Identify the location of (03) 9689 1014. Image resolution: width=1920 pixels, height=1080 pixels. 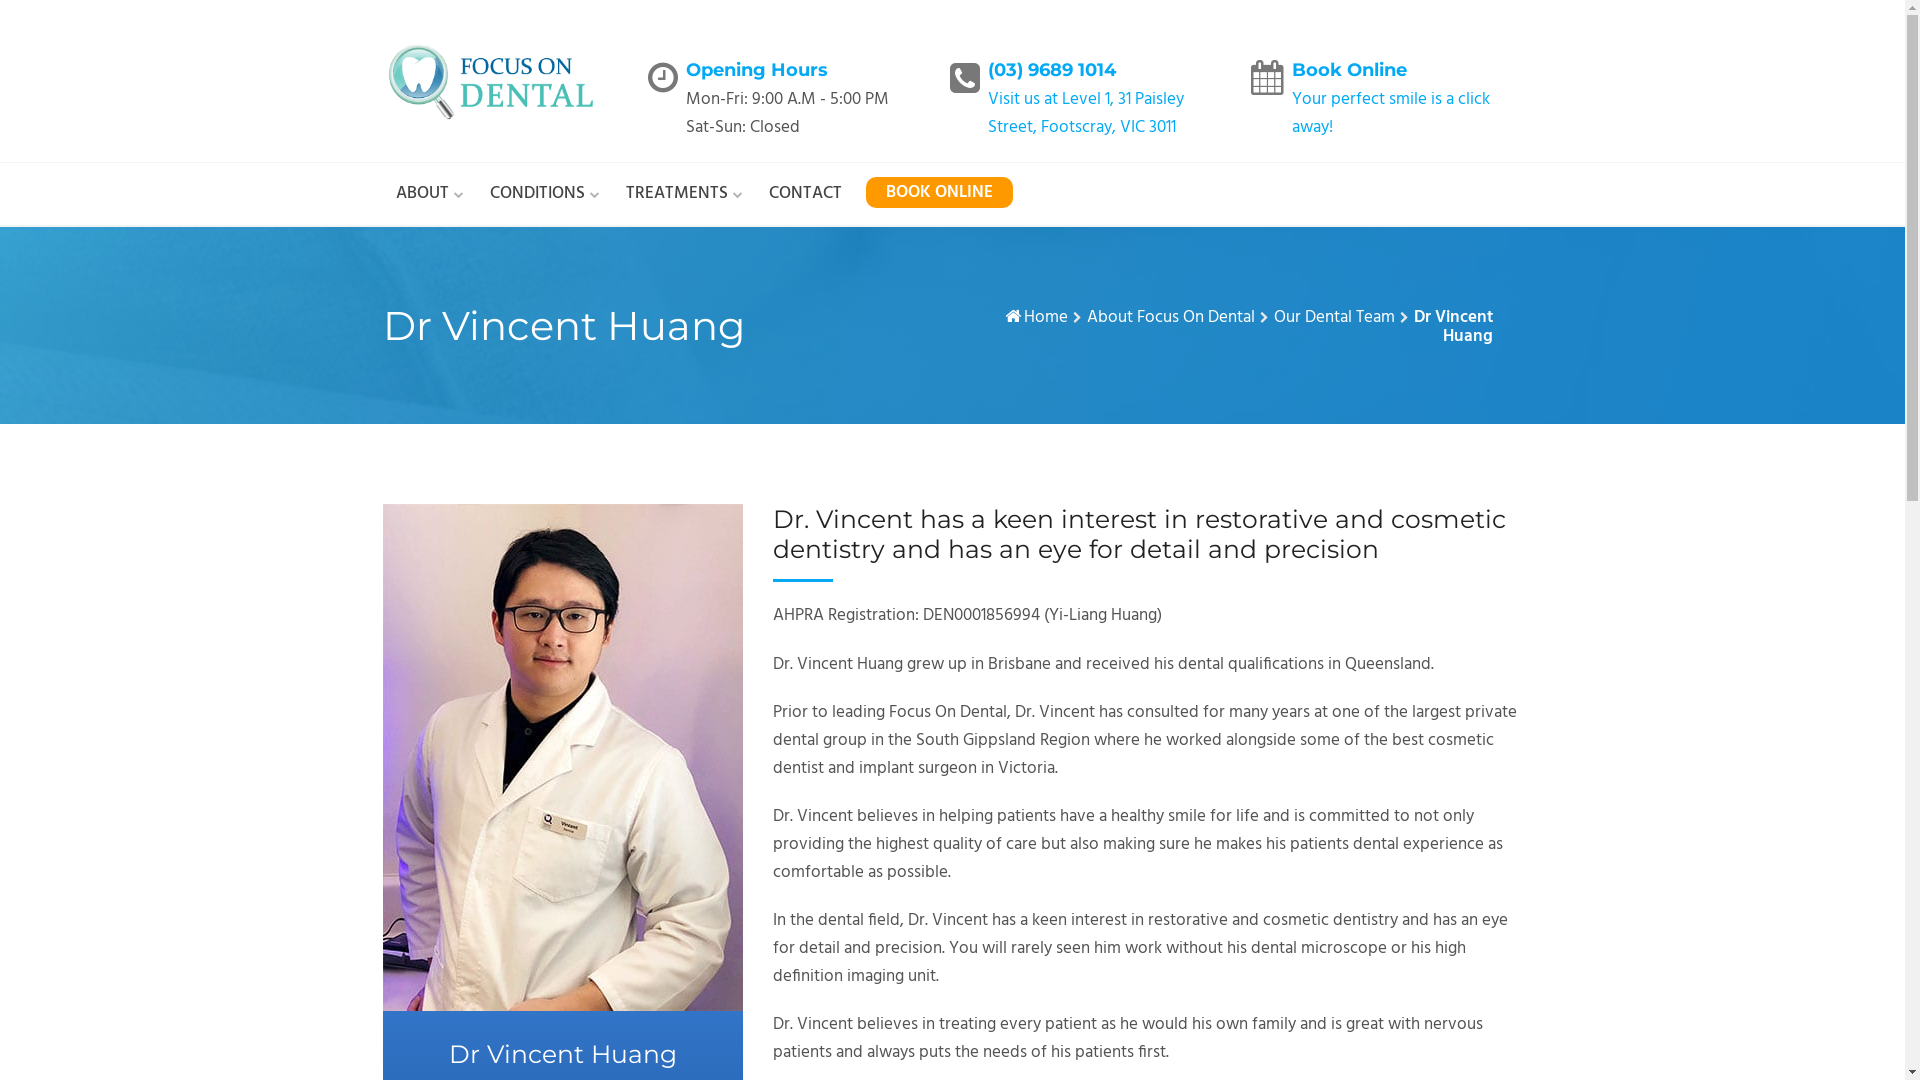
(1052, 70).